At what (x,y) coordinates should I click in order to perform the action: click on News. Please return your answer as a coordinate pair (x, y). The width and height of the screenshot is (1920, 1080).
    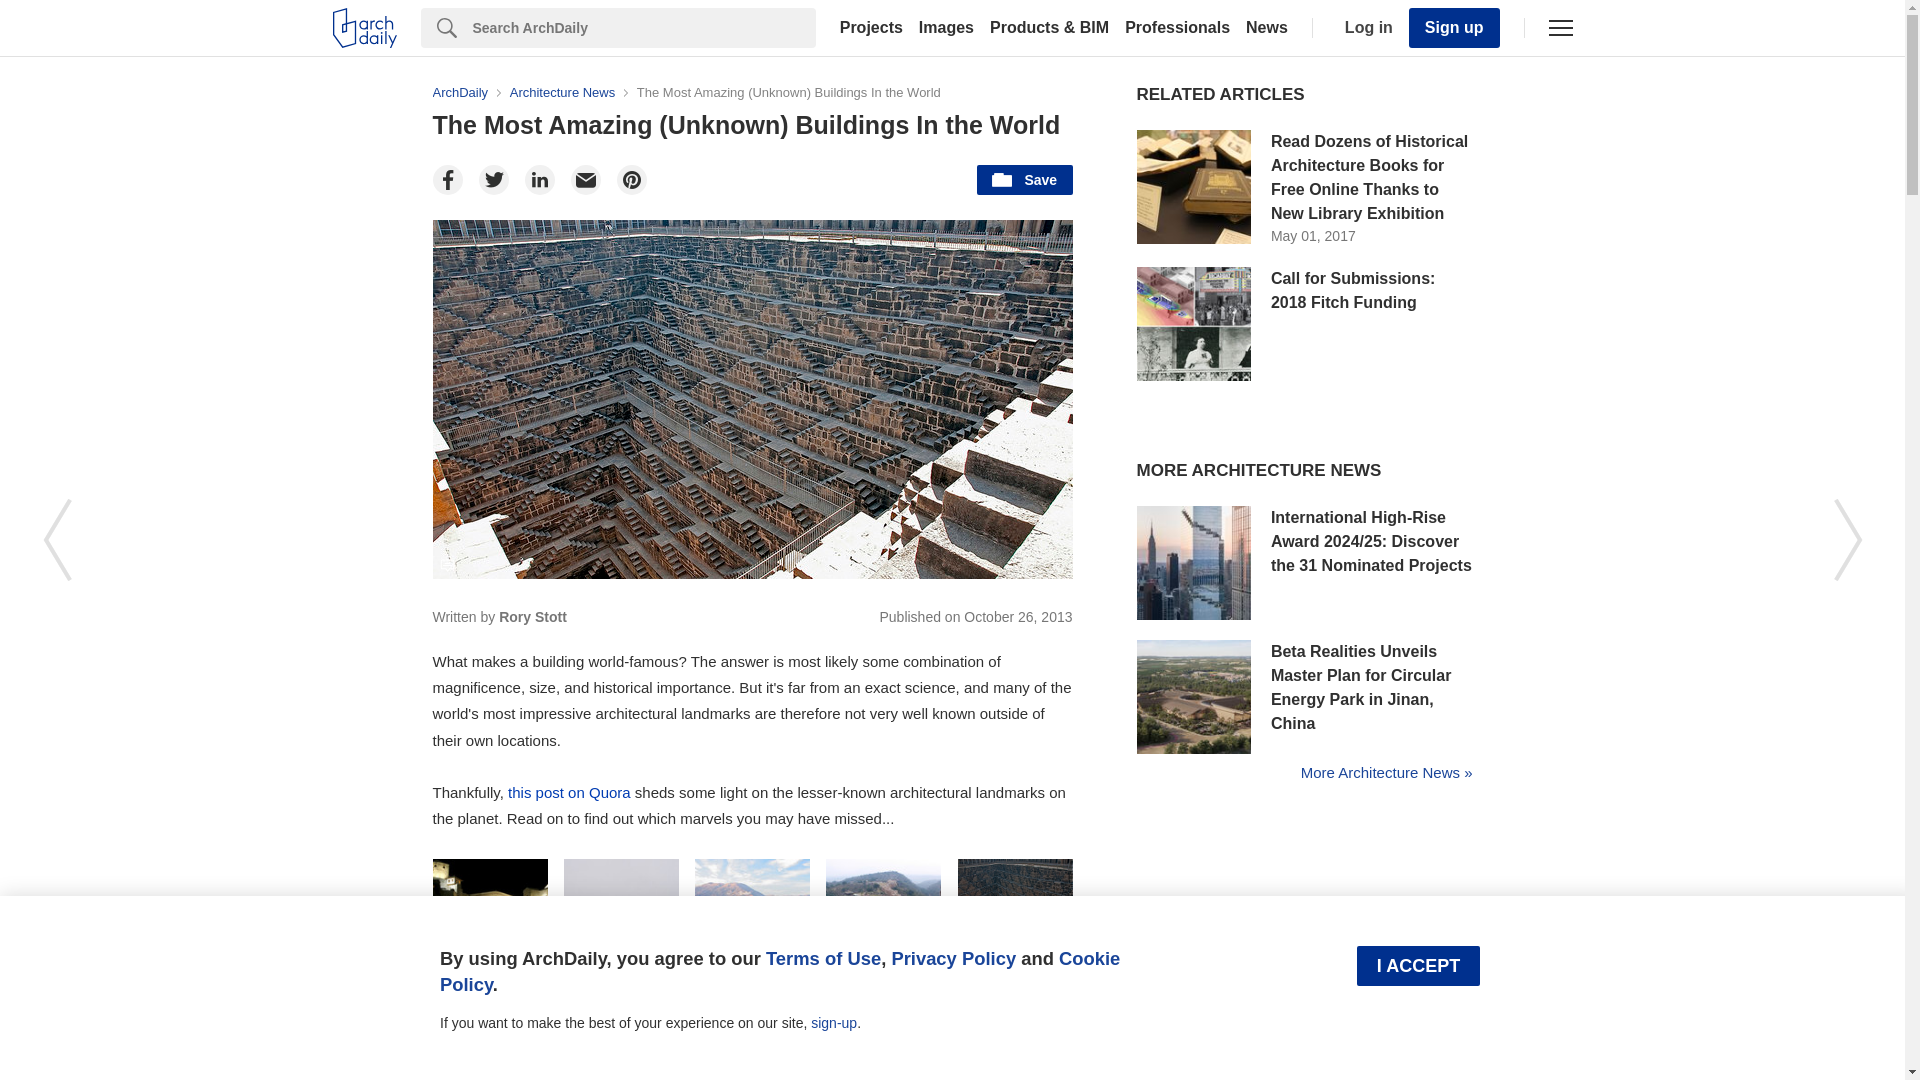
    Looking at the image, I should click on (1267, 28).